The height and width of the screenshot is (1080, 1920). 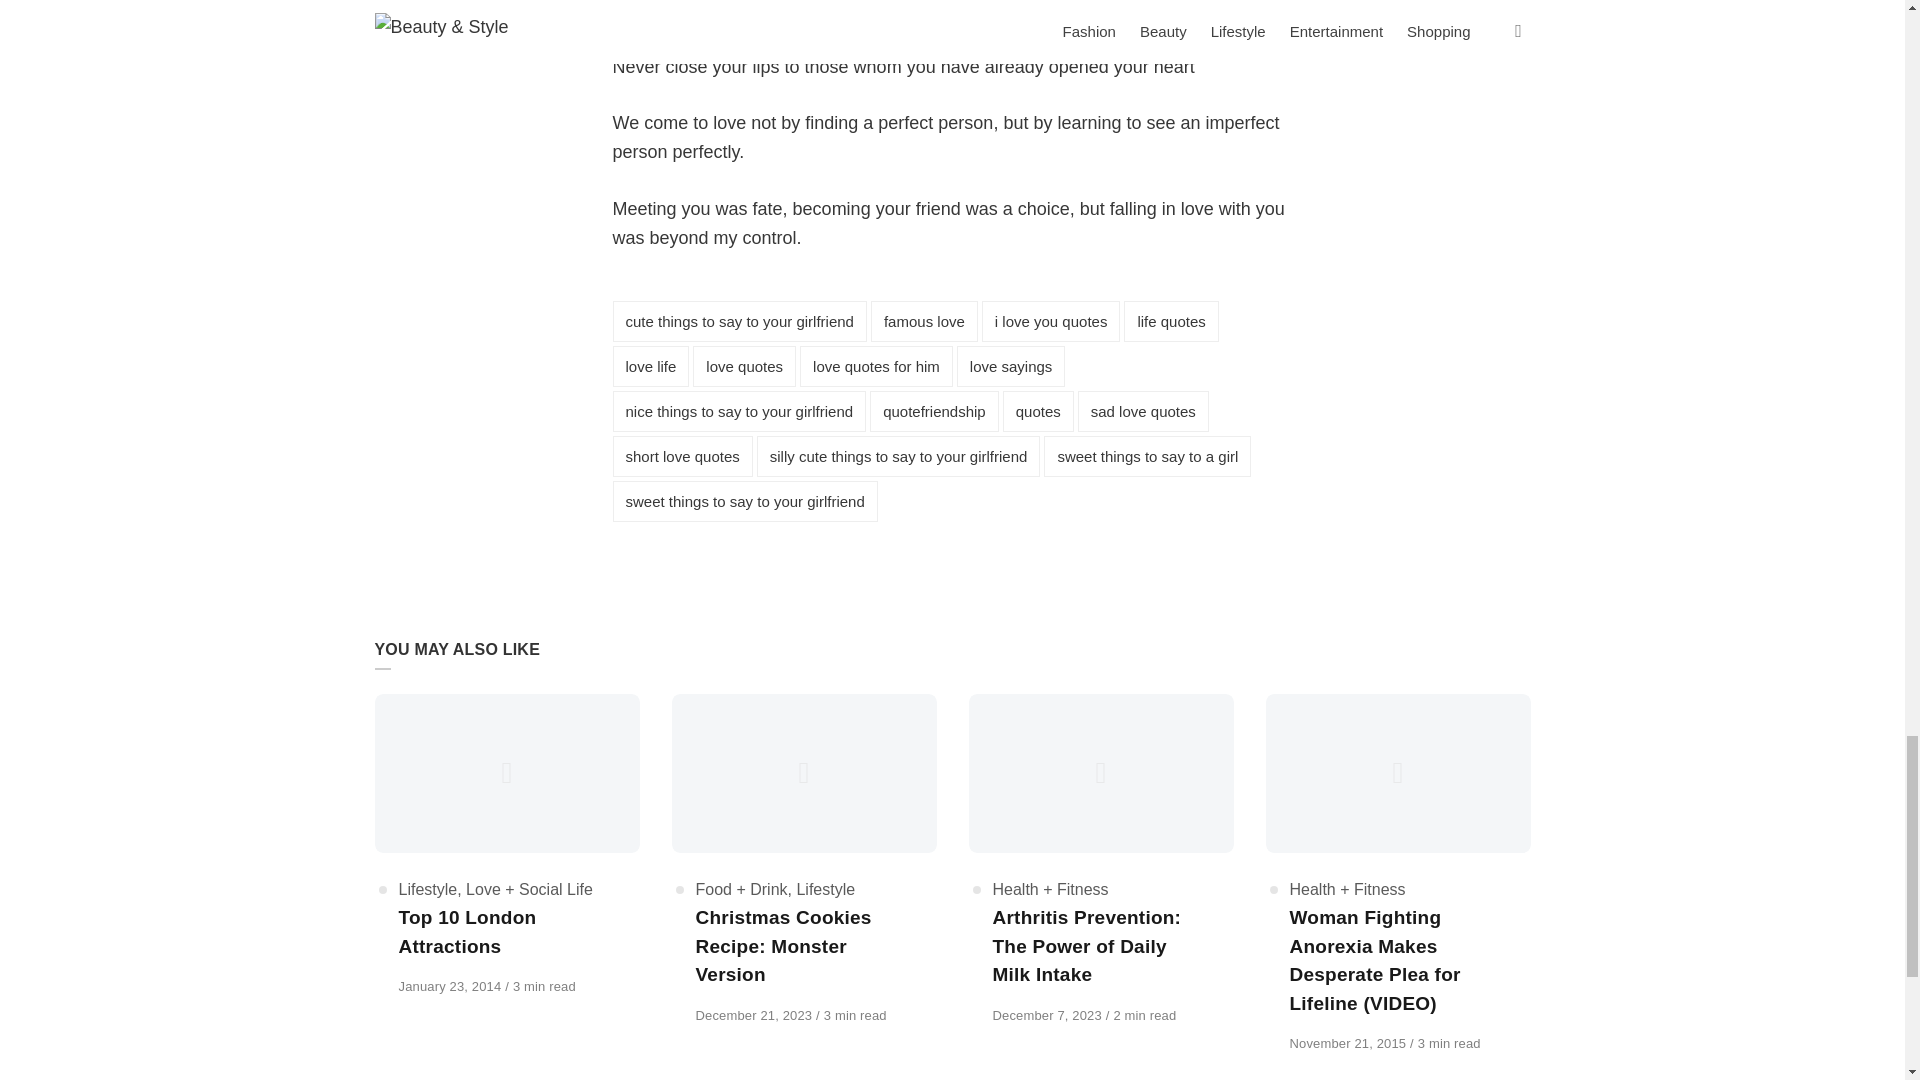 What do you see at coordinates (744, 500) in the screenshot?
I see `sweet things to say to your girlfriend` at bounding box center [744, 500].